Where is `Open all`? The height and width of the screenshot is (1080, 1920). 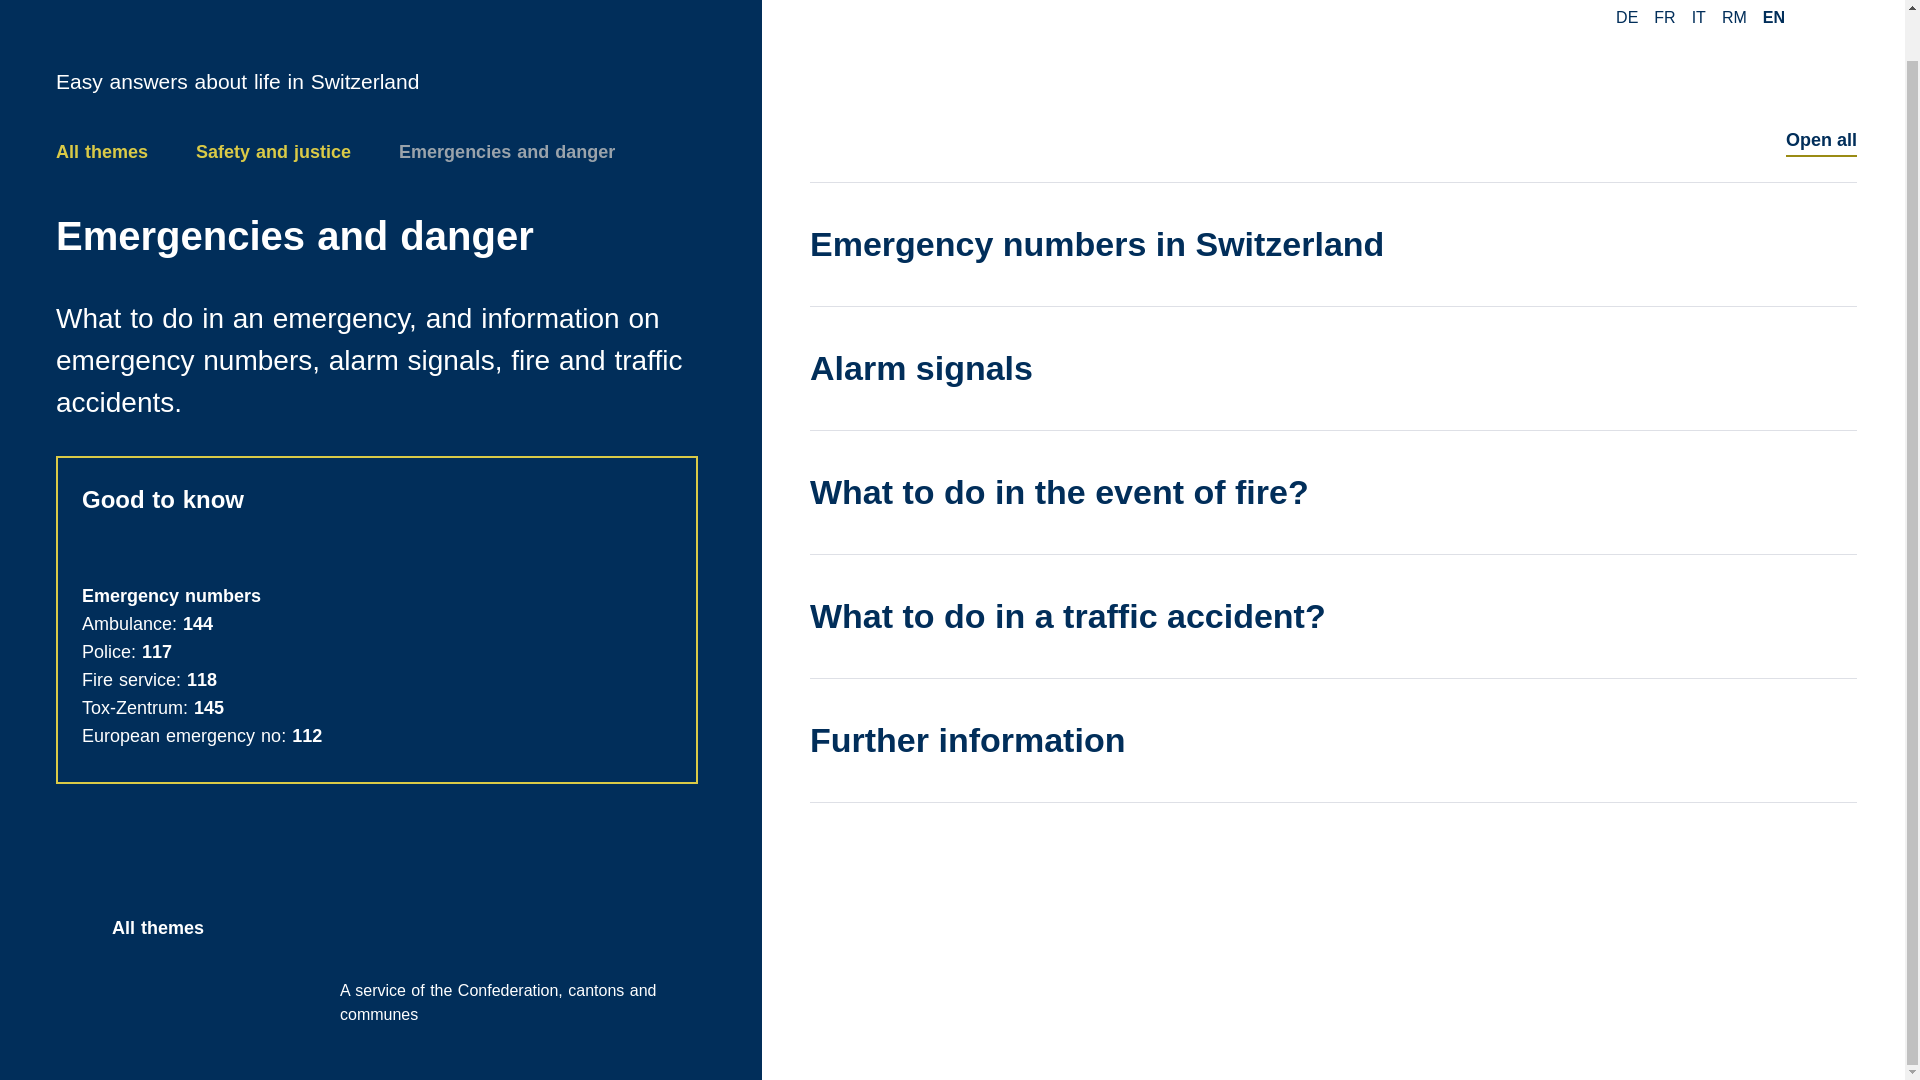 Open all is located at coordinates (1820, 140).